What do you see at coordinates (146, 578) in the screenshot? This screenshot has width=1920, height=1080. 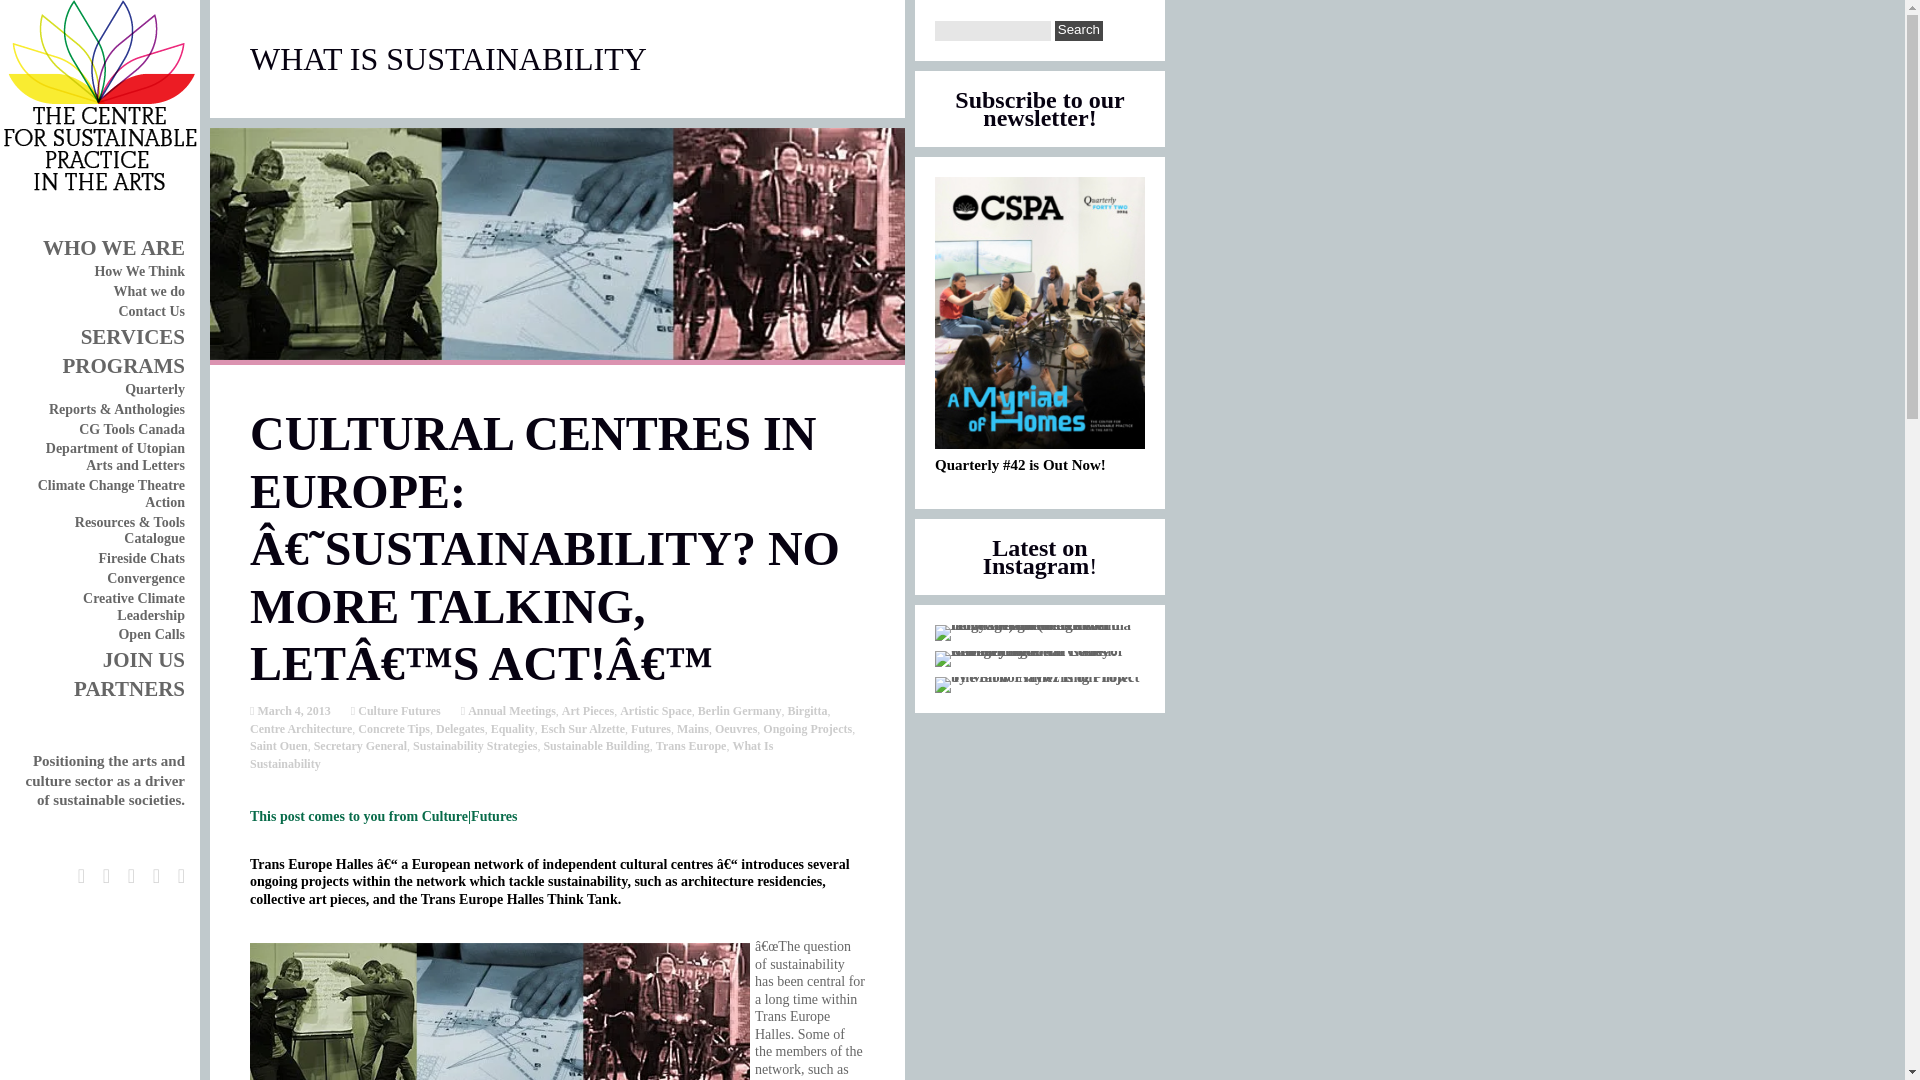 I see `Convergence` at bounding box center [146, 578].